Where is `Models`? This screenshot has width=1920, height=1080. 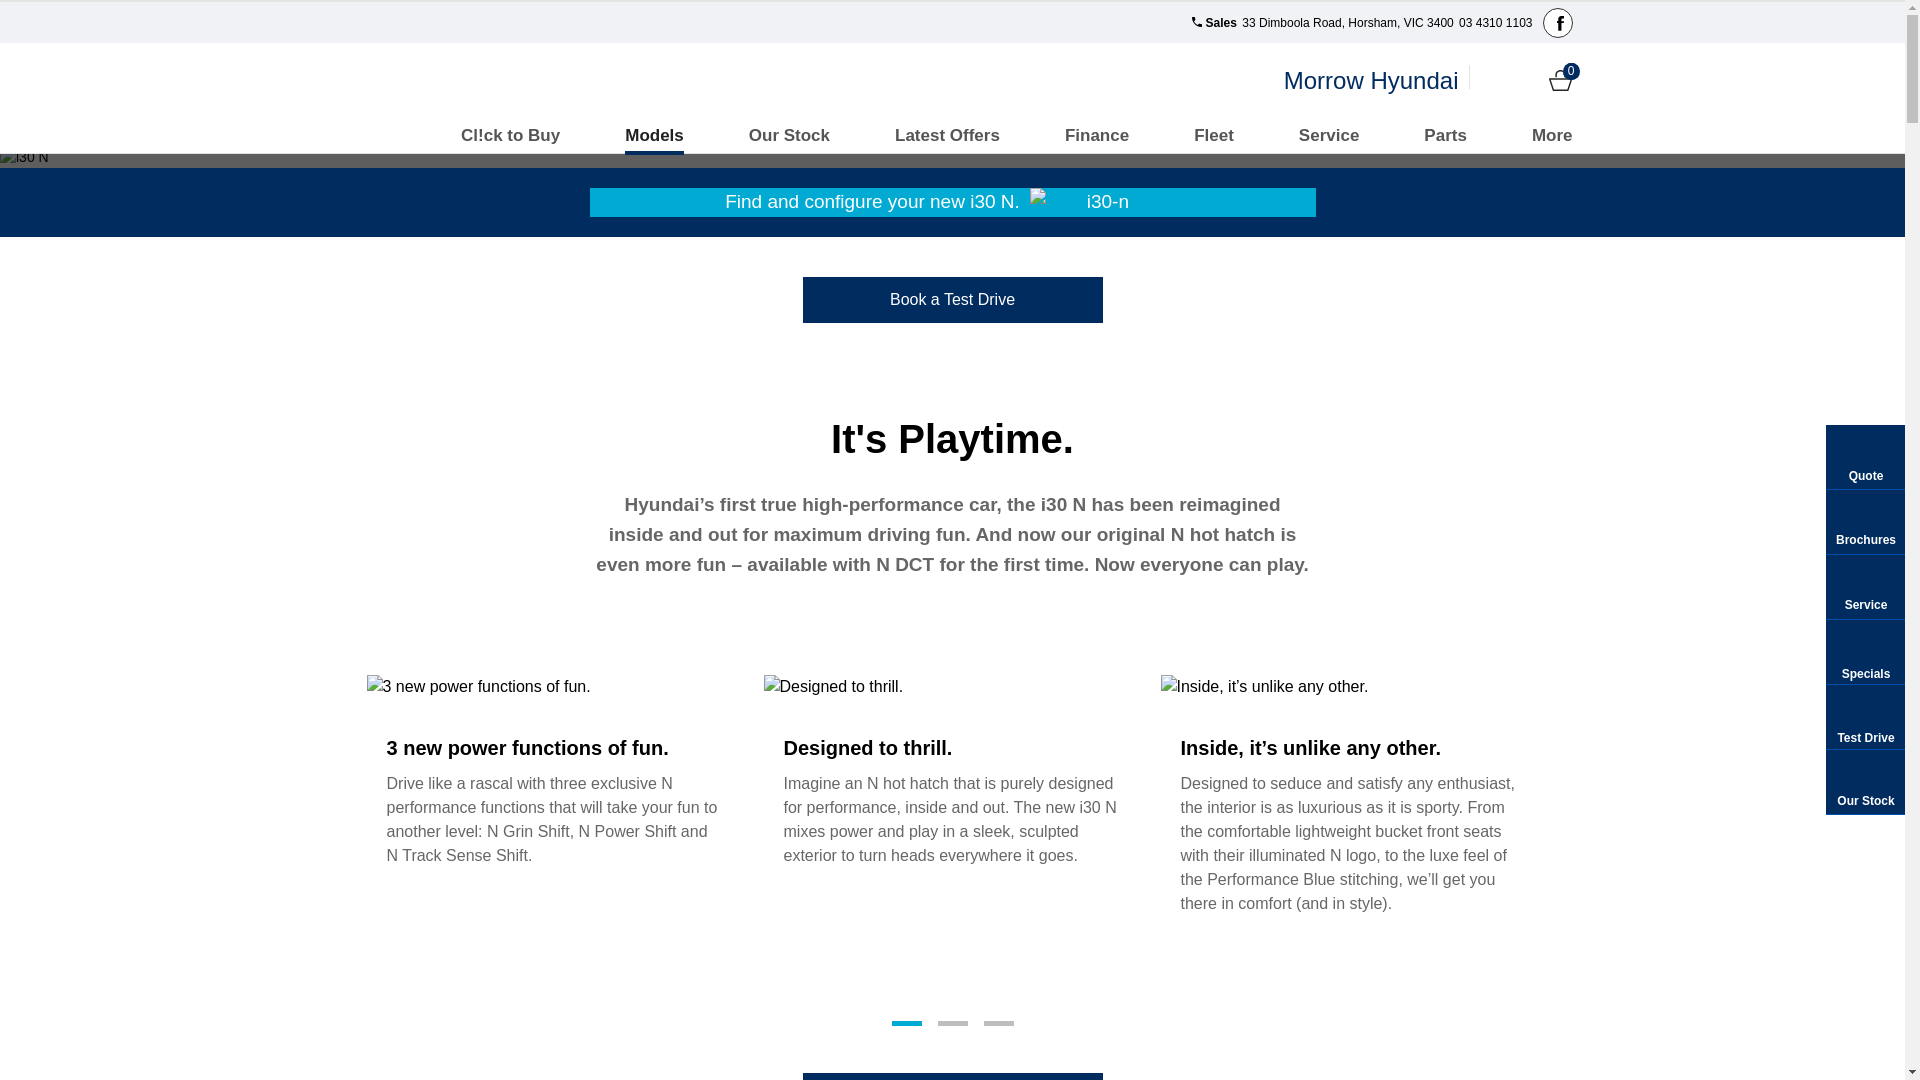 Models is located at coordinates (654, 136).